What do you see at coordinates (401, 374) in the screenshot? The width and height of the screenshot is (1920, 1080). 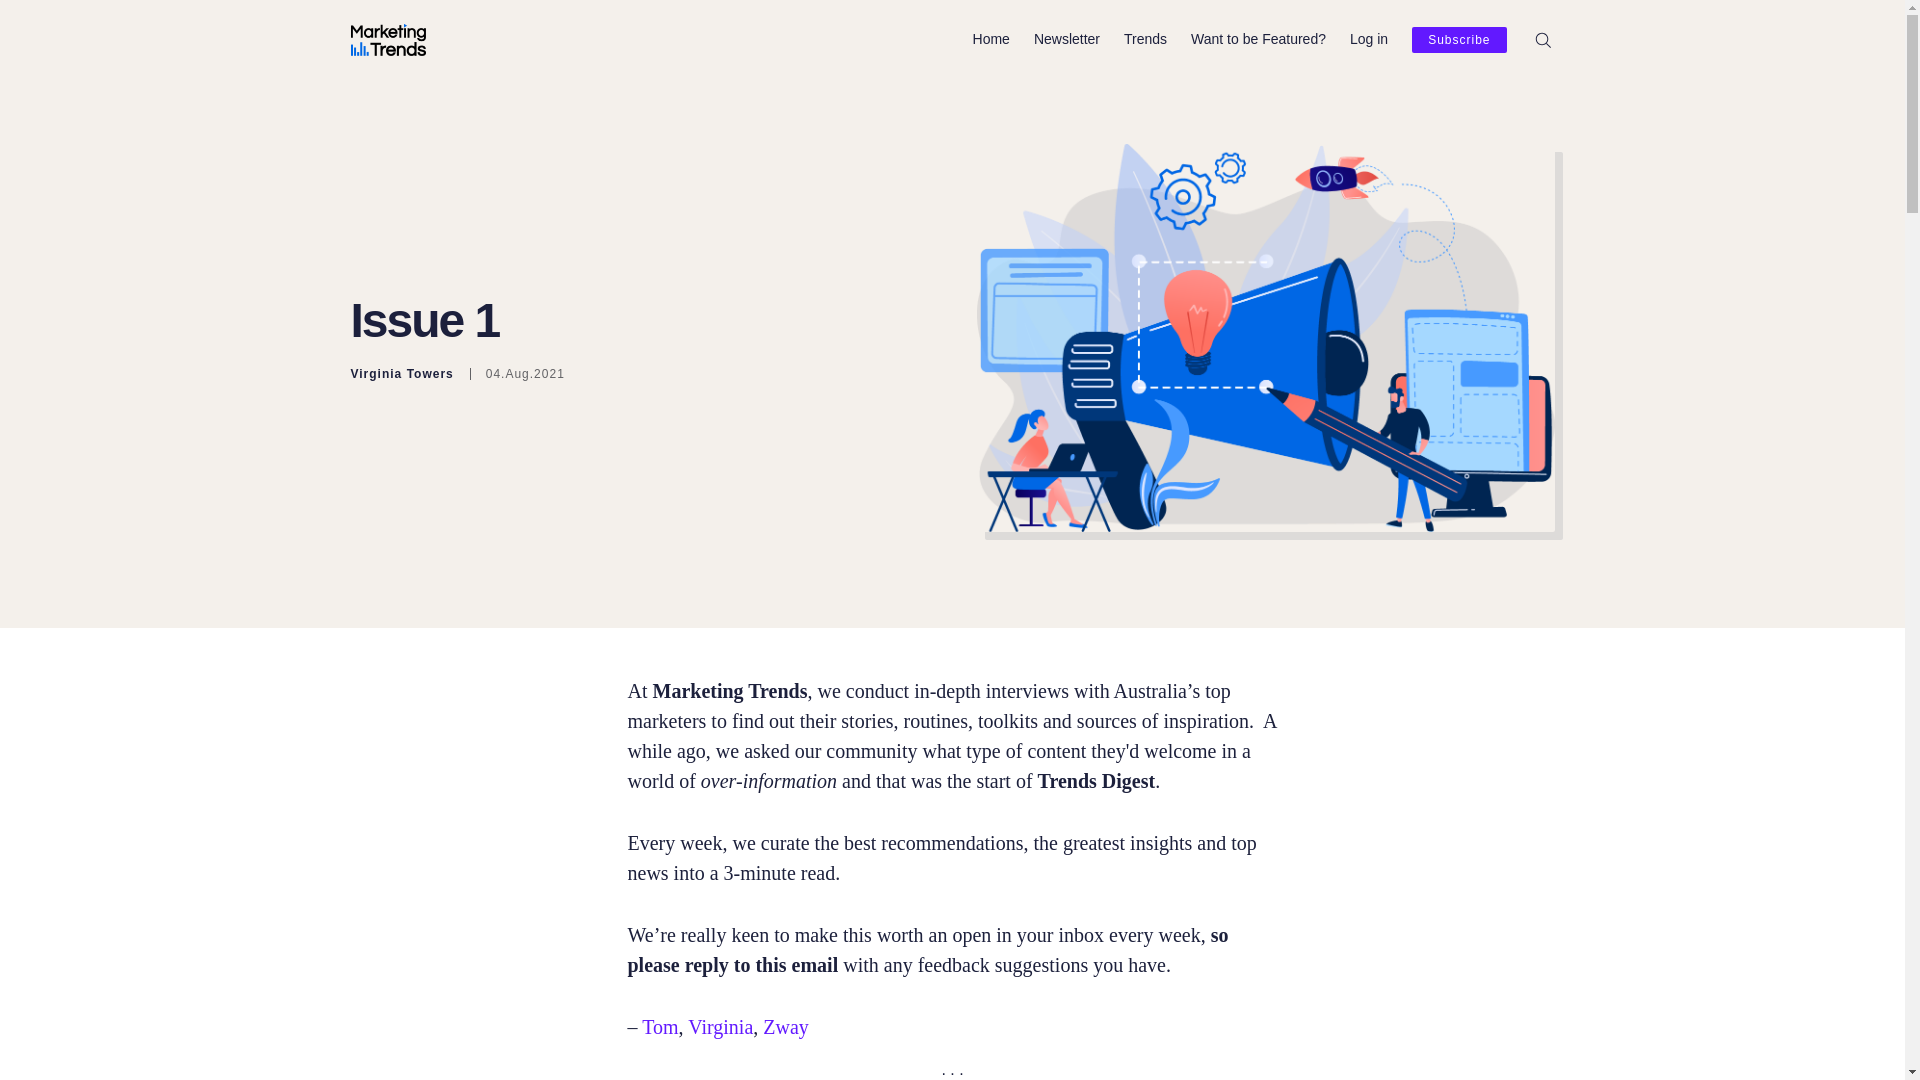 I see `Virginia Towers` at bounding box center [401, 374].